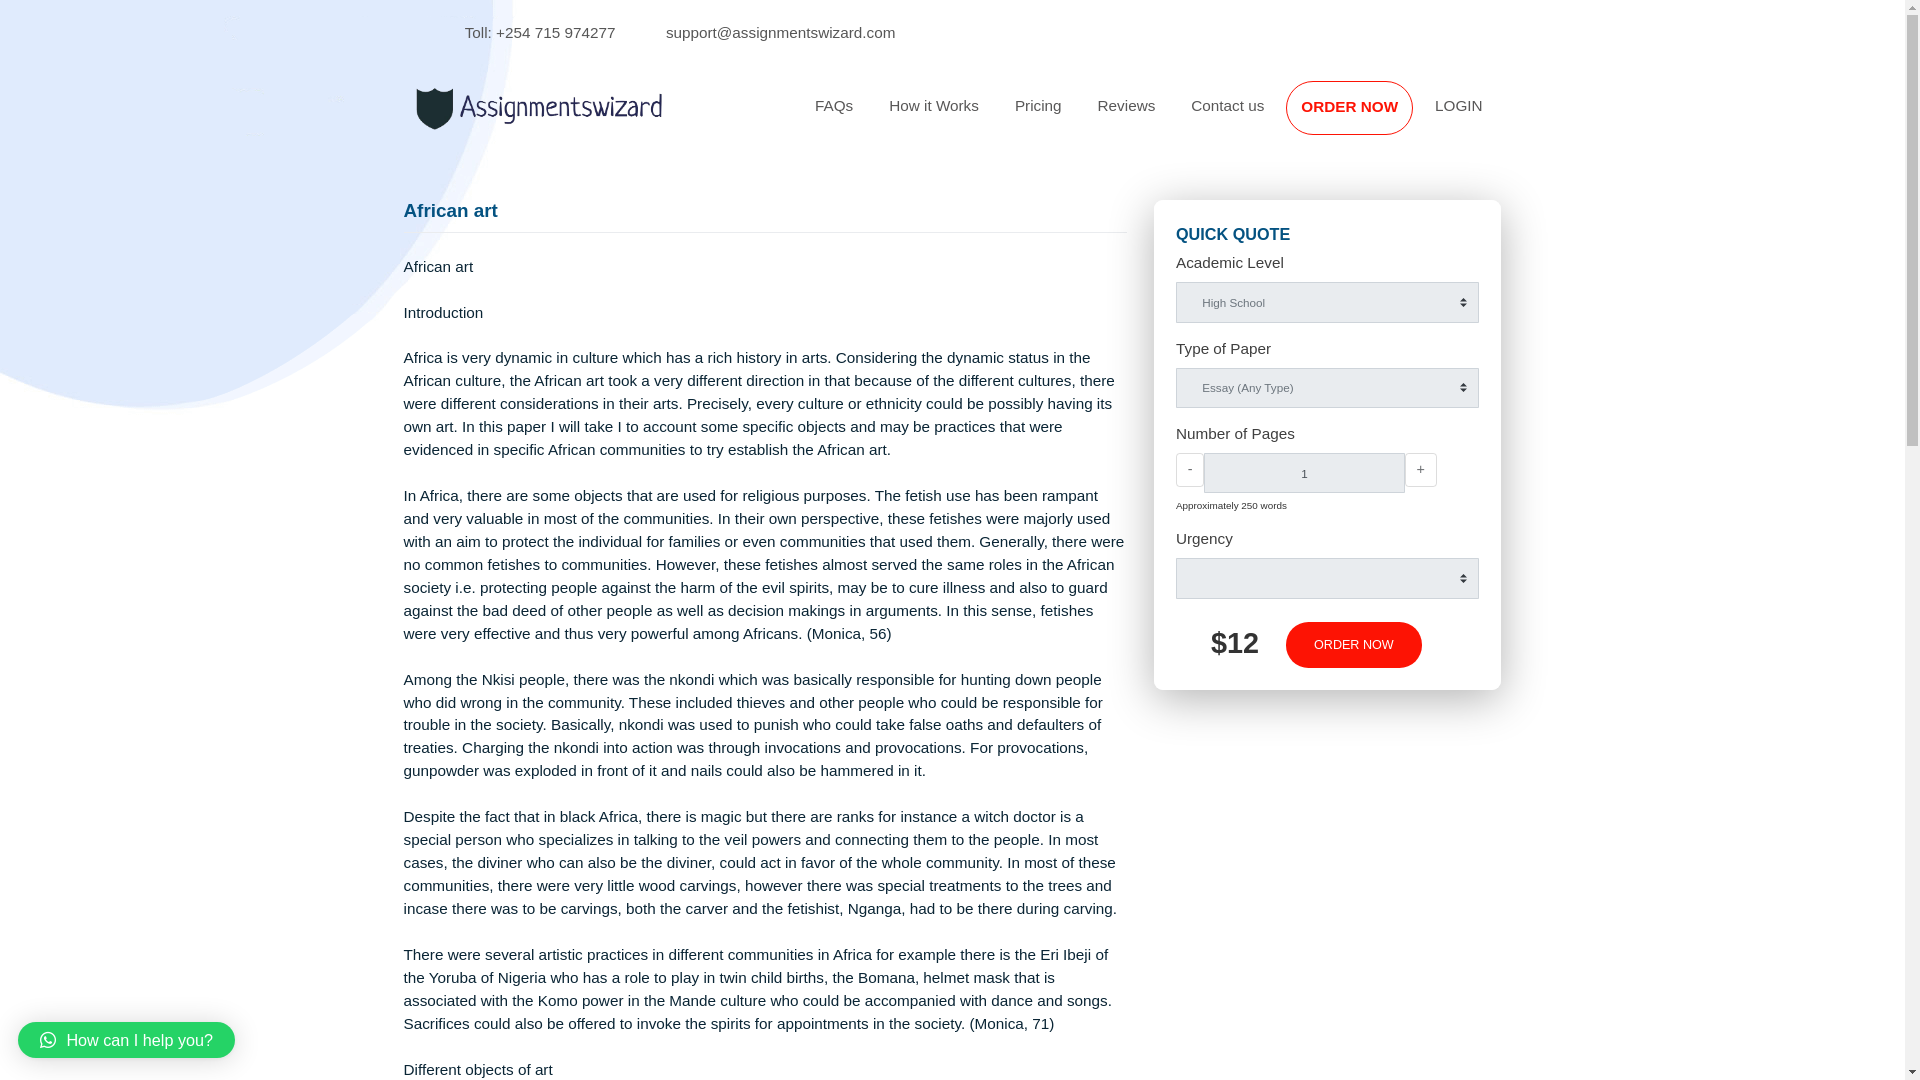 This screenshot has height=1080, width=1920. Describe the element at coordinates (1251, 118) in the screenshot. I see `Reviews` at that location.